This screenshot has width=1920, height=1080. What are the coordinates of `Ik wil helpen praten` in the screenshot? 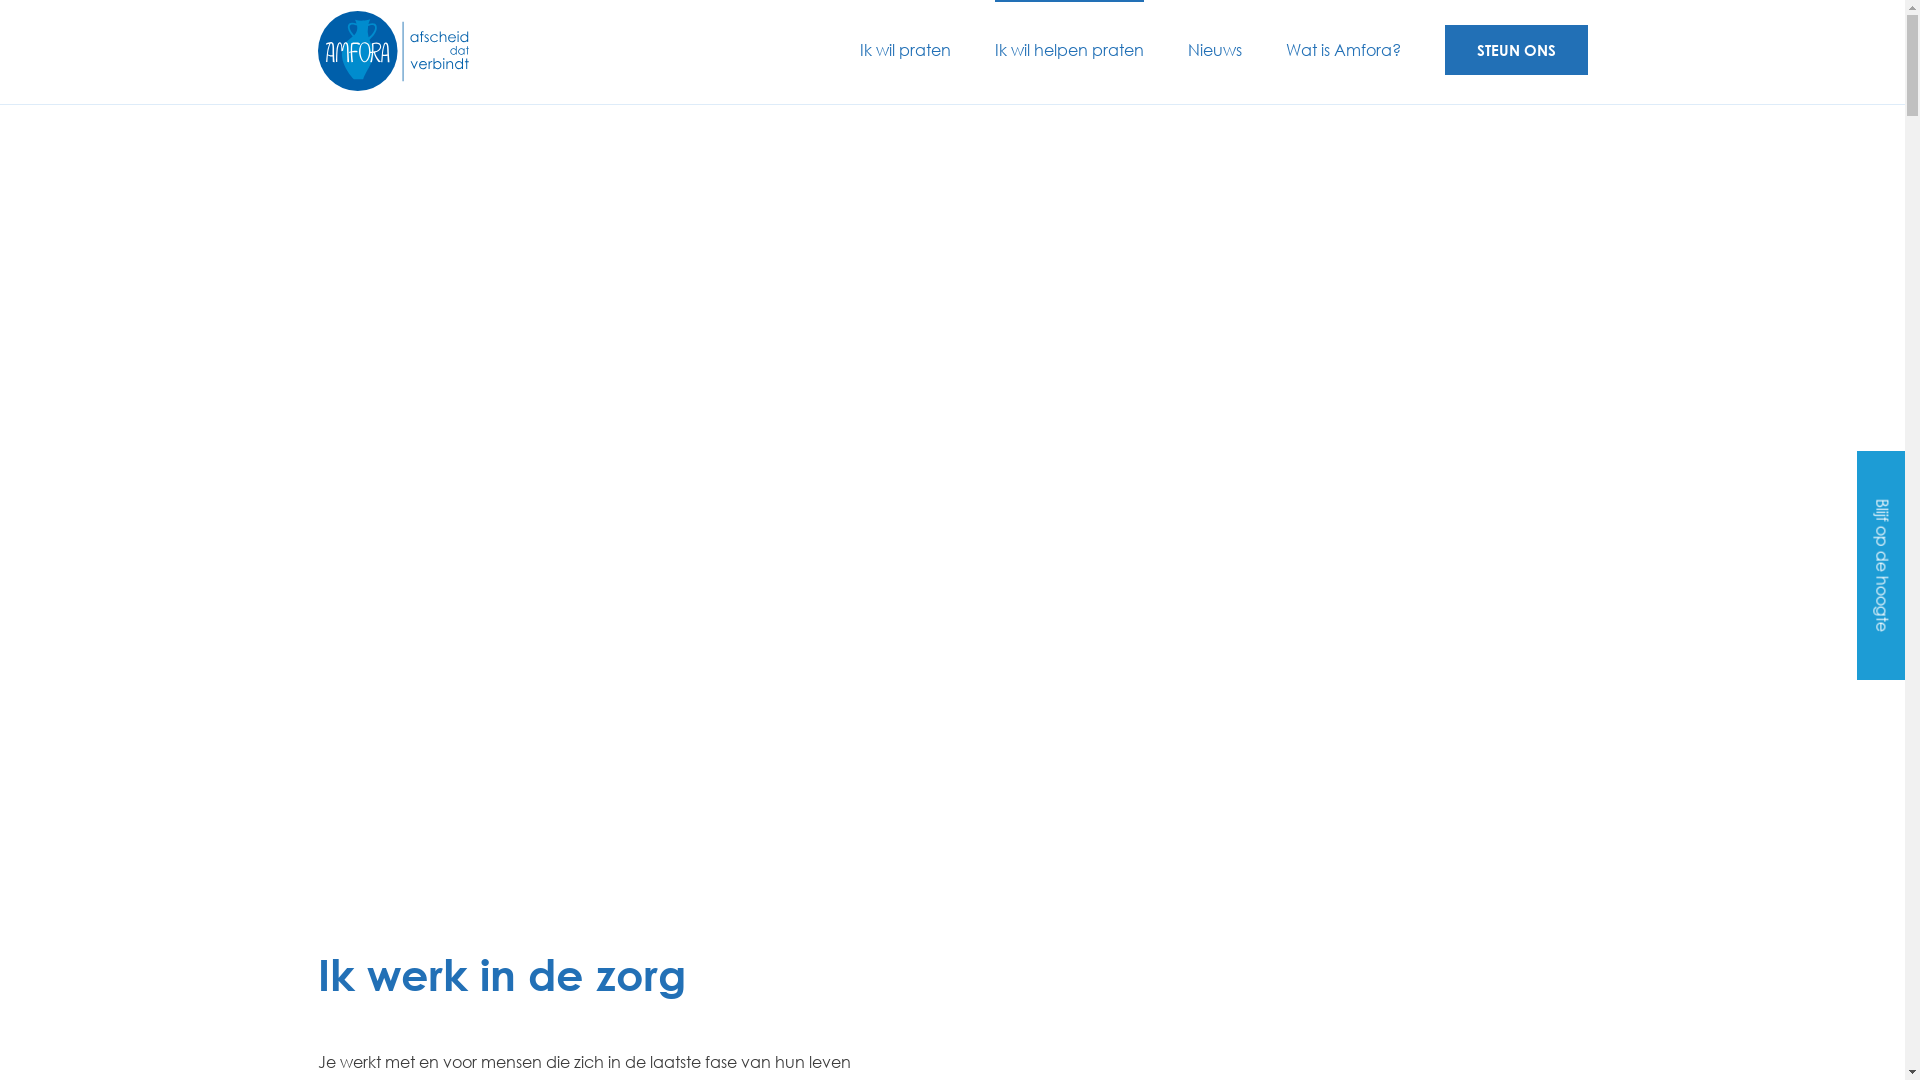 It's located at (1068, 52).